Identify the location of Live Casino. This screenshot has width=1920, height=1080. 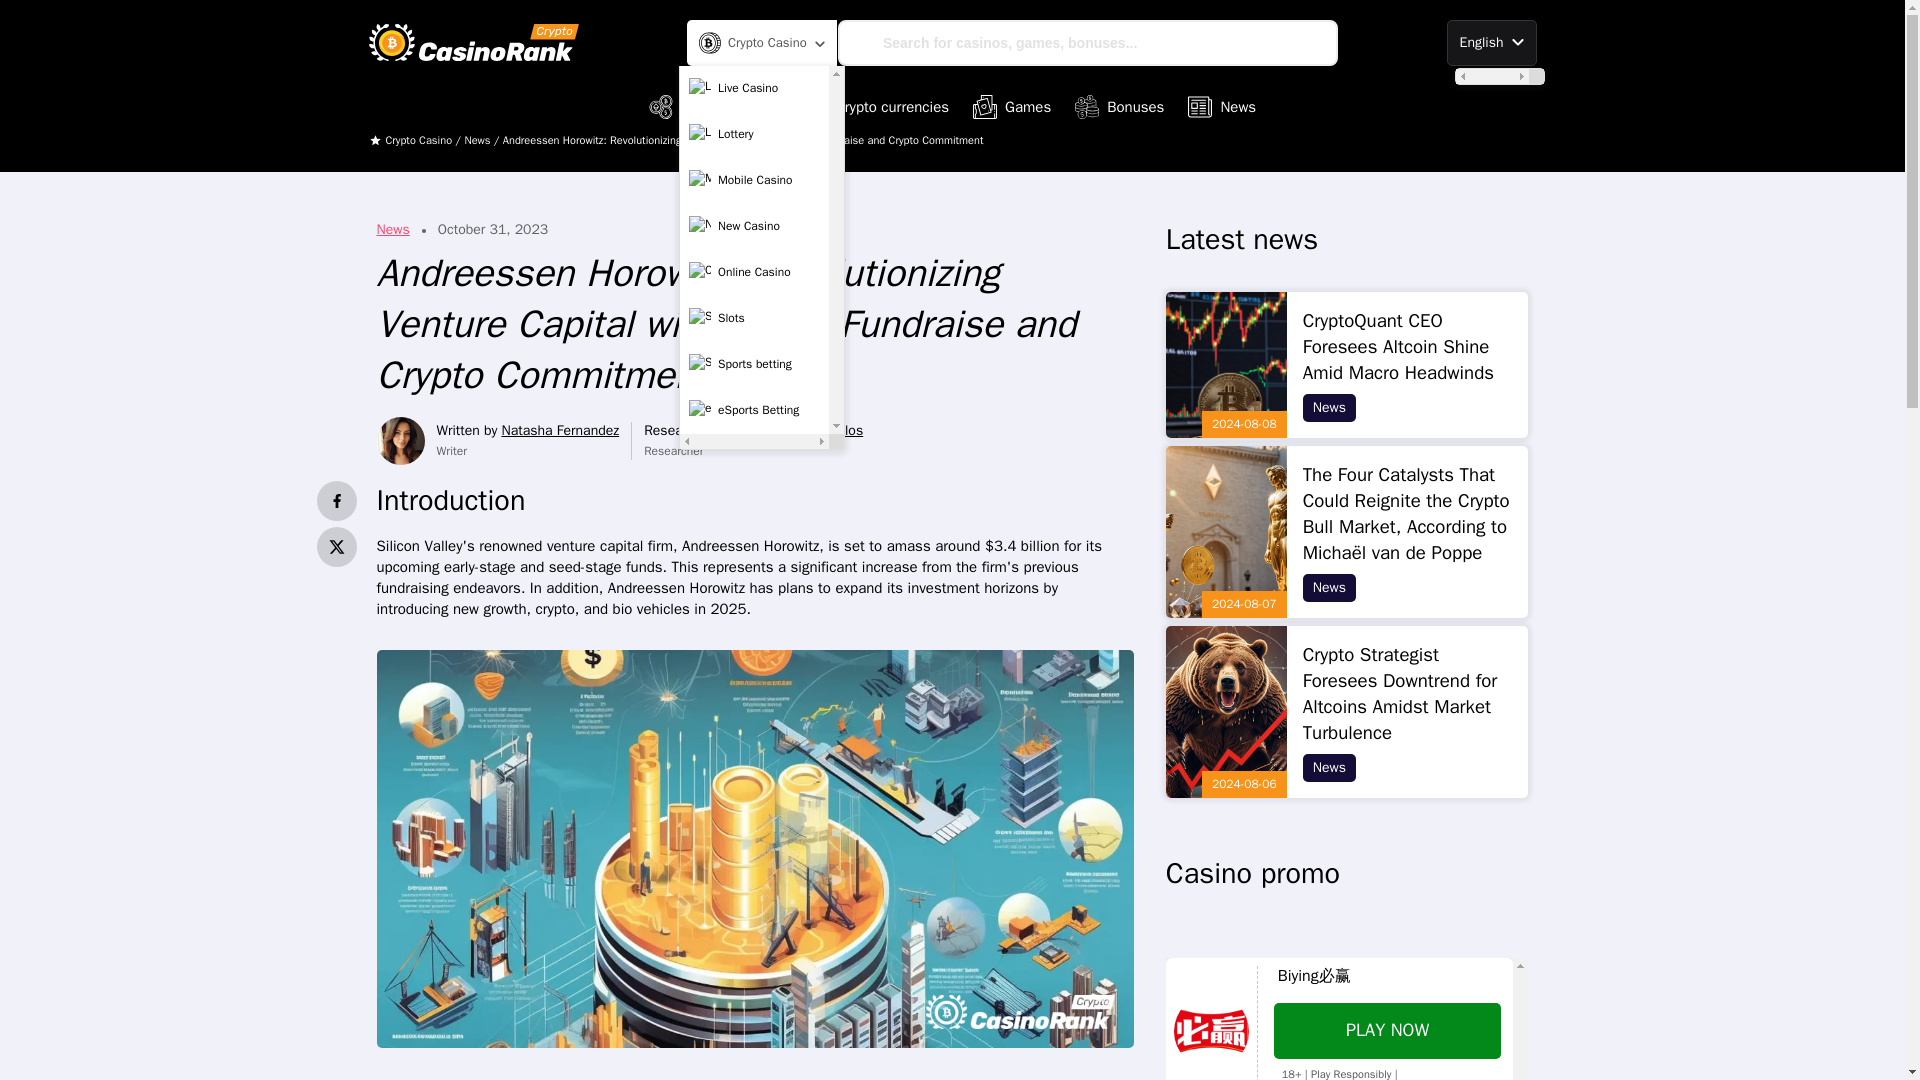
(754, 89).